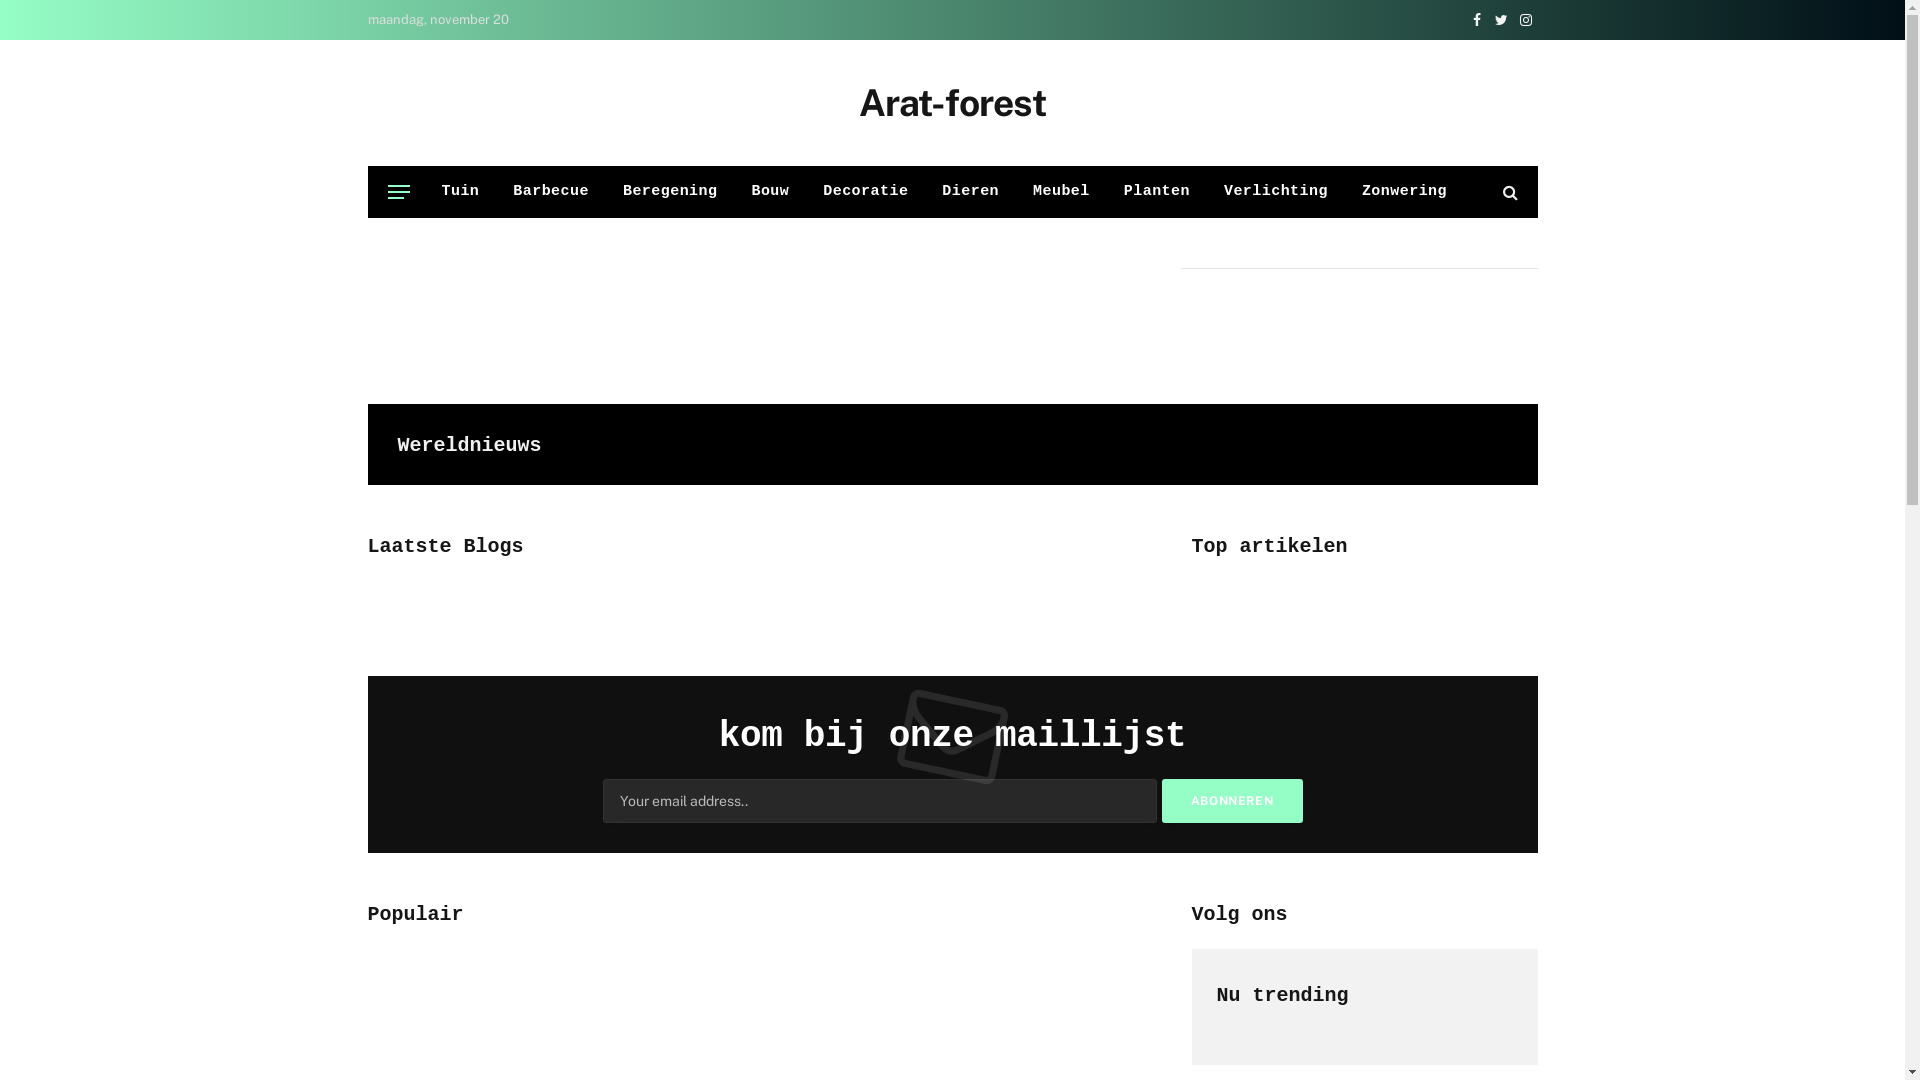 This screenshot has width=1920, height=1080. I want to click on Arat-forest, so click(952, 103).